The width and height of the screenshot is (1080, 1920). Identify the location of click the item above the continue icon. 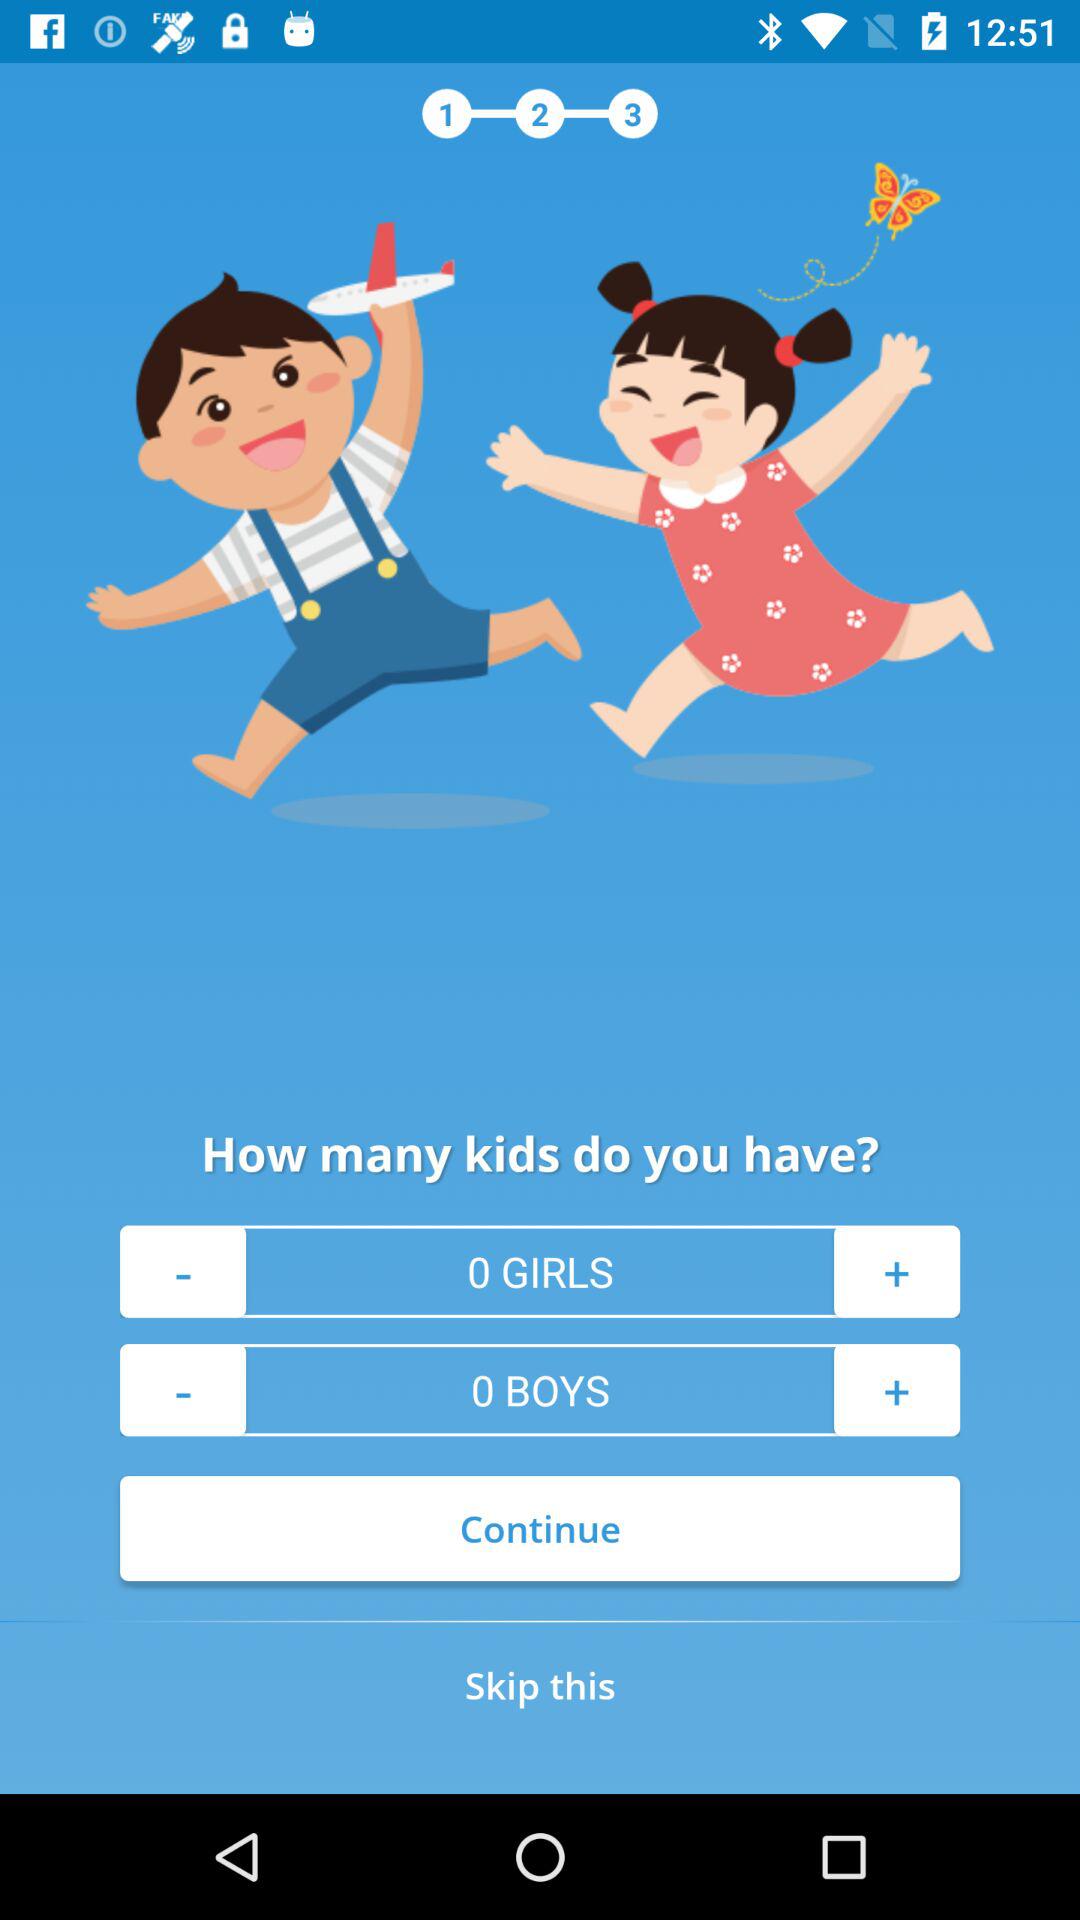
(183, 1390).